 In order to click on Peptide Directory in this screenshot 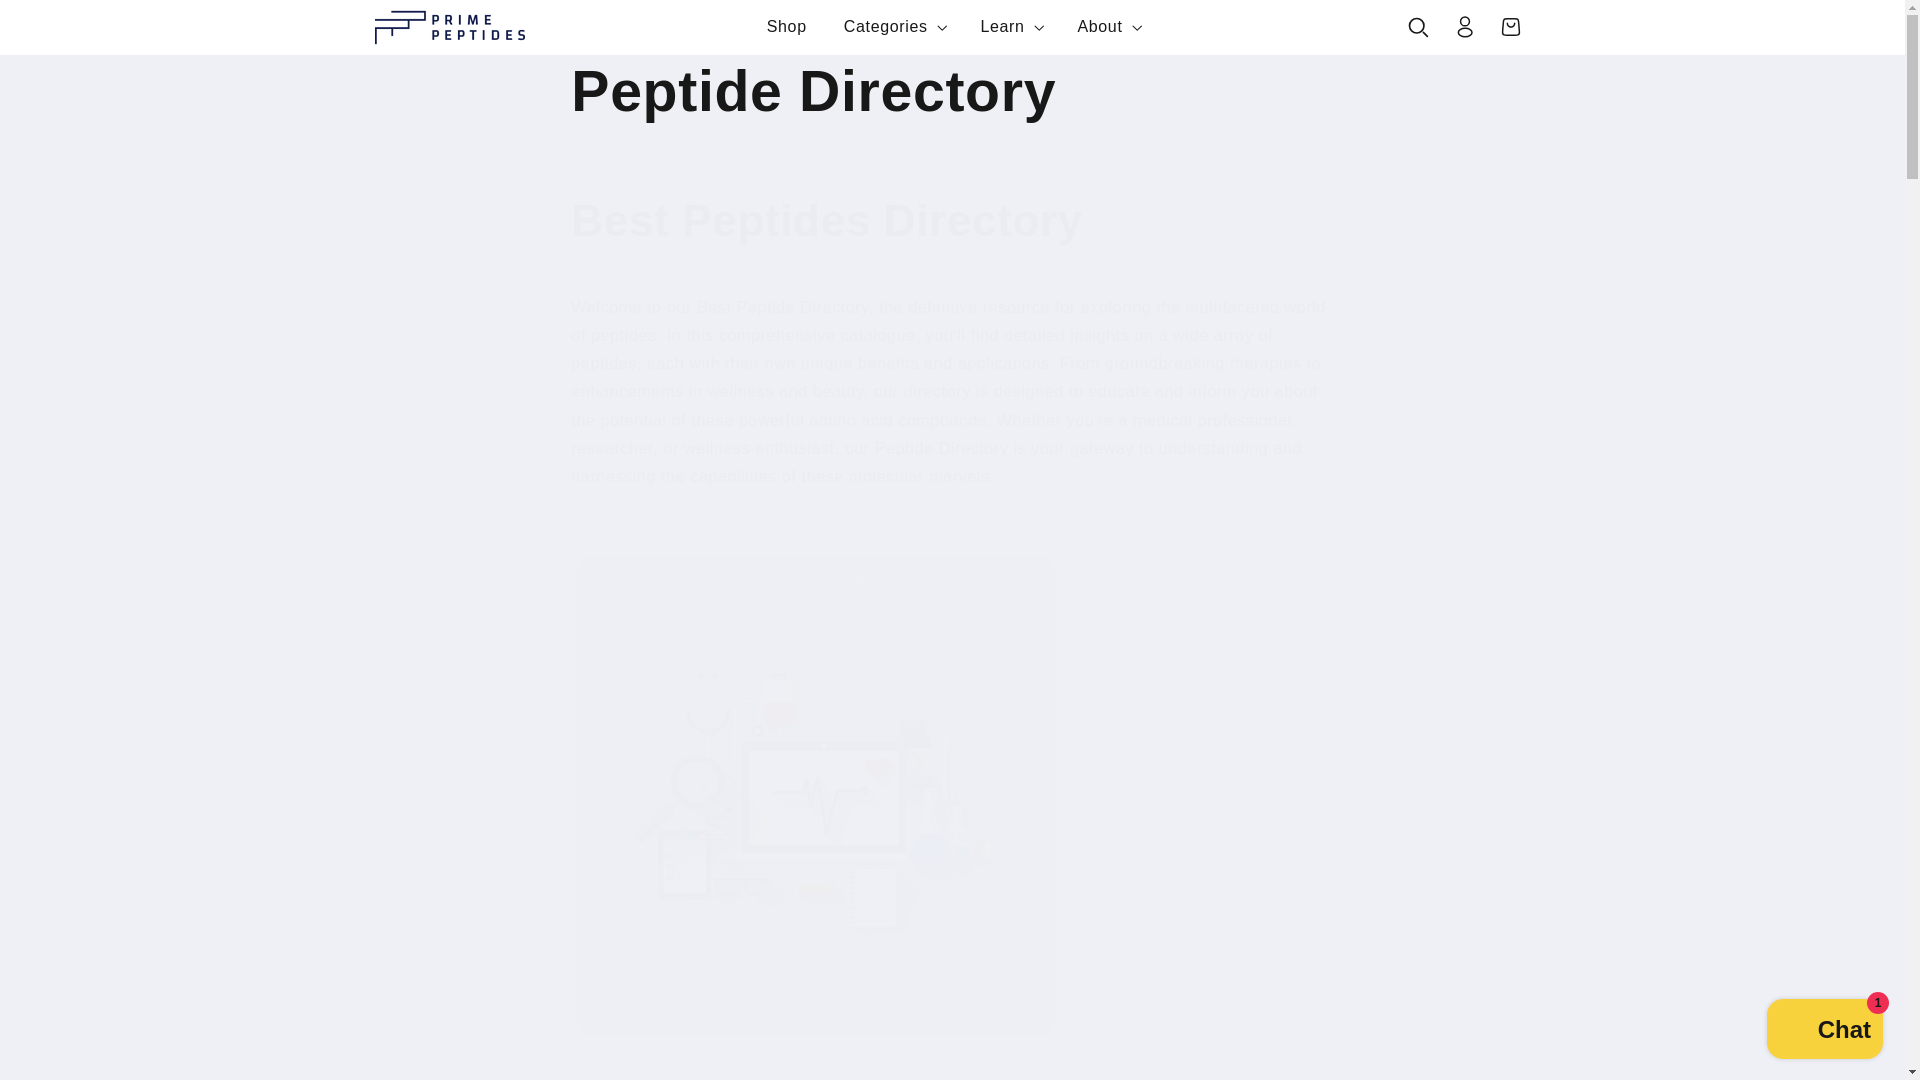, I will do `click(951, 92)`.